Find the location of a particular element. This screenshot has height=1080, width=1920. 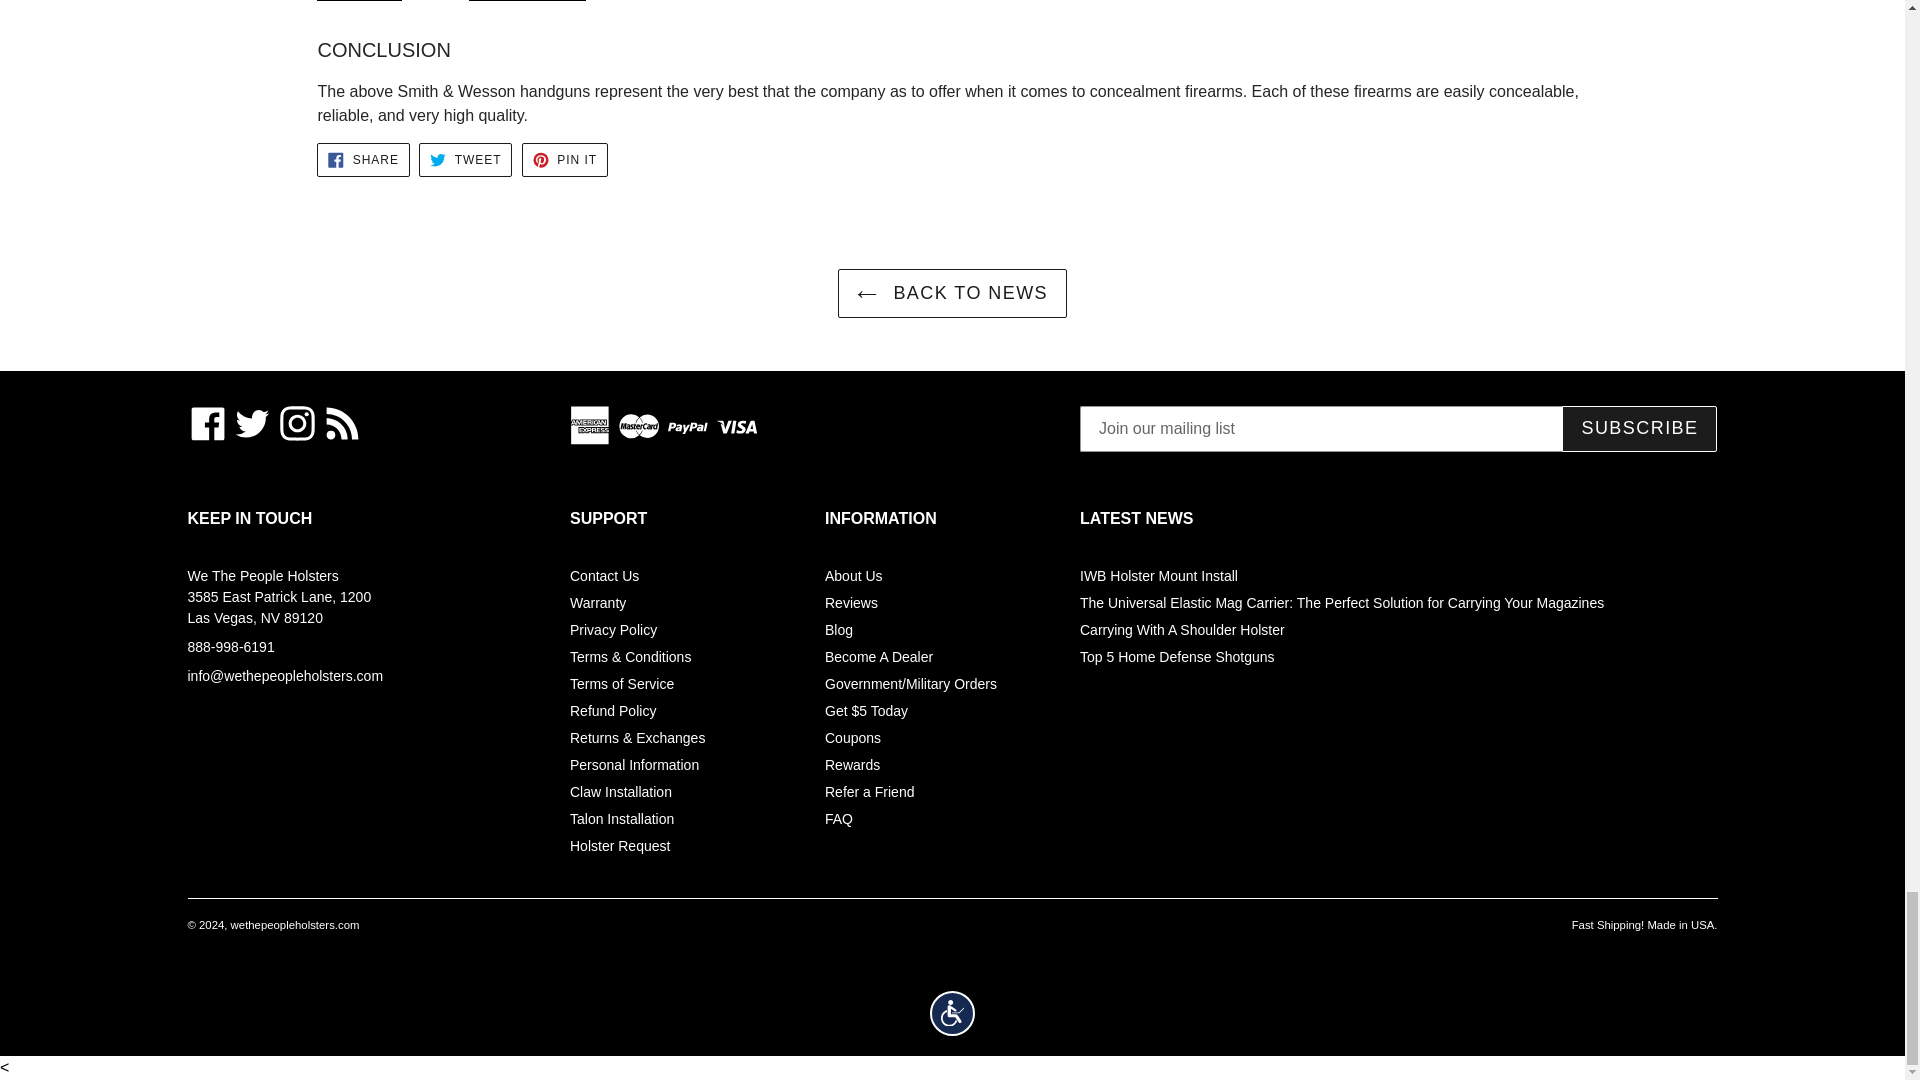

Tweet on Twitter is located at coordinates (465, 160).